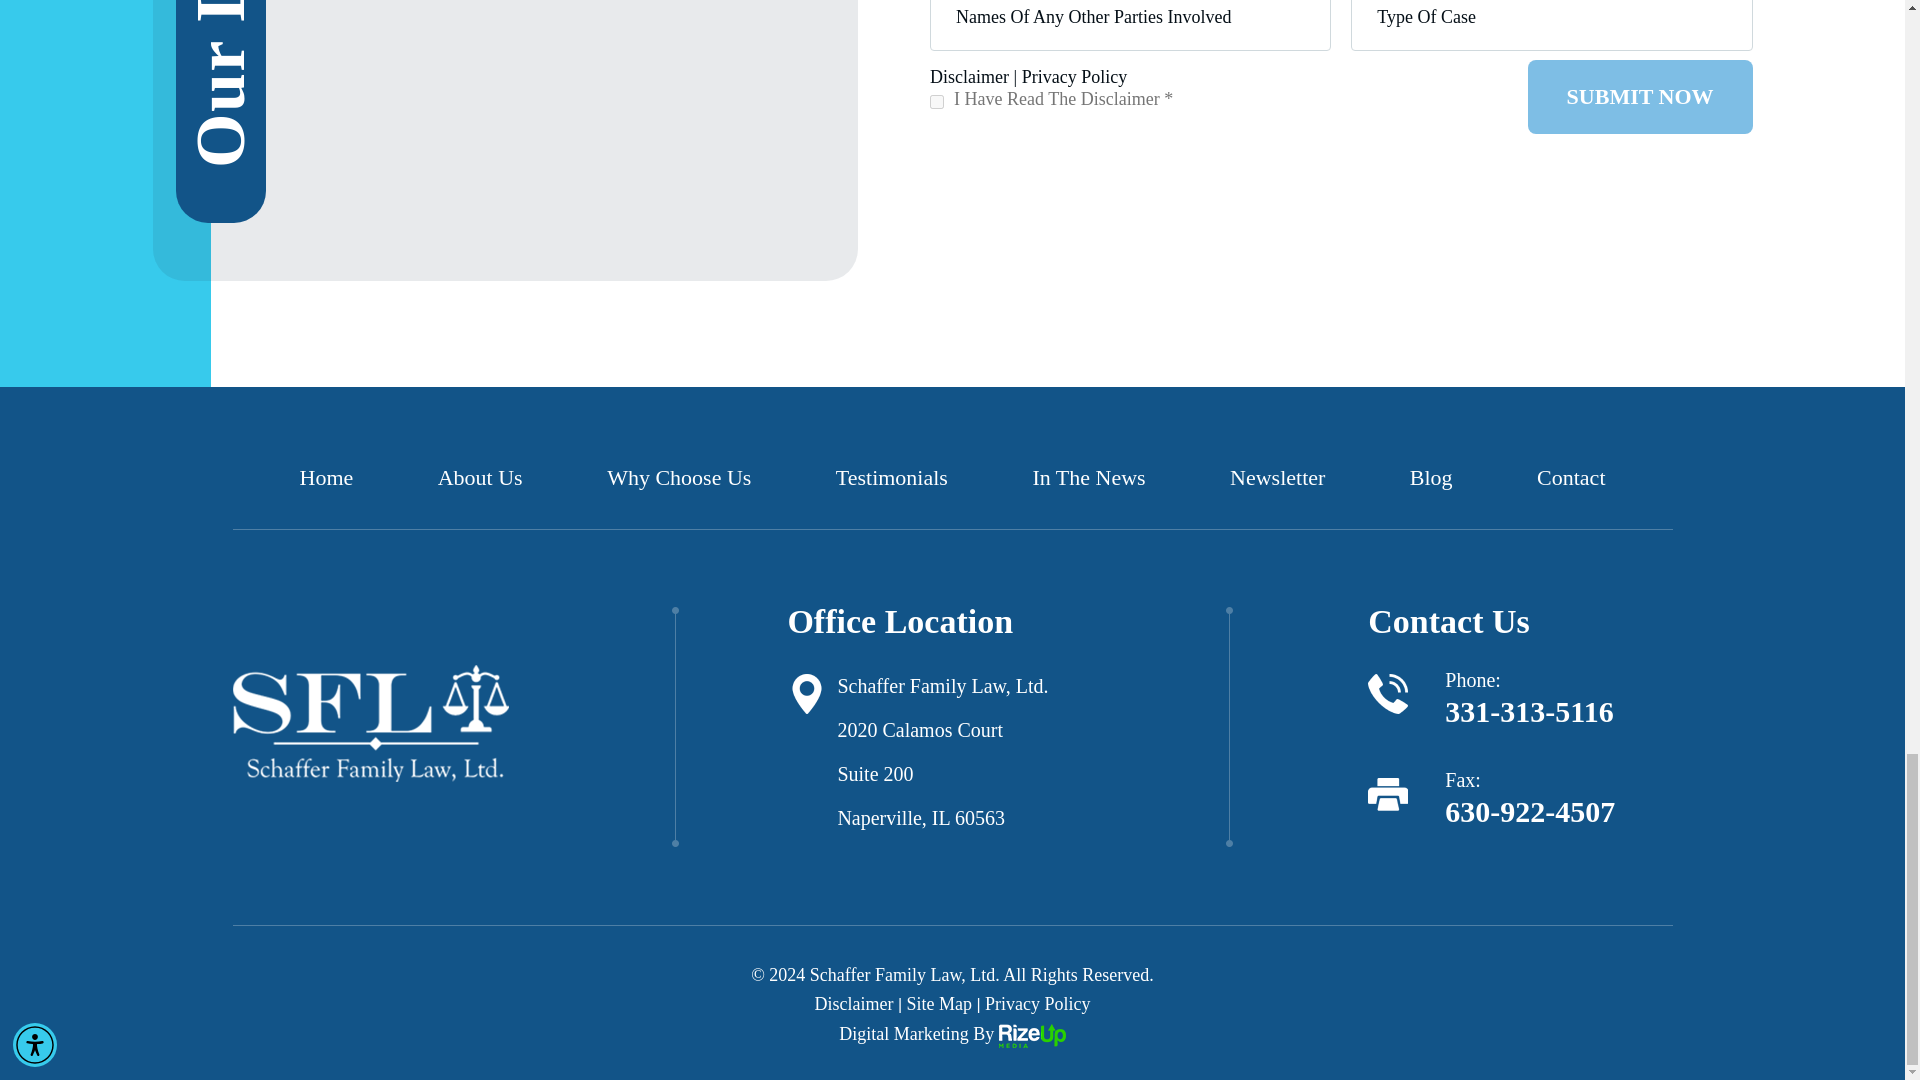  I want to click on Submit Now, so click(1640, 96).